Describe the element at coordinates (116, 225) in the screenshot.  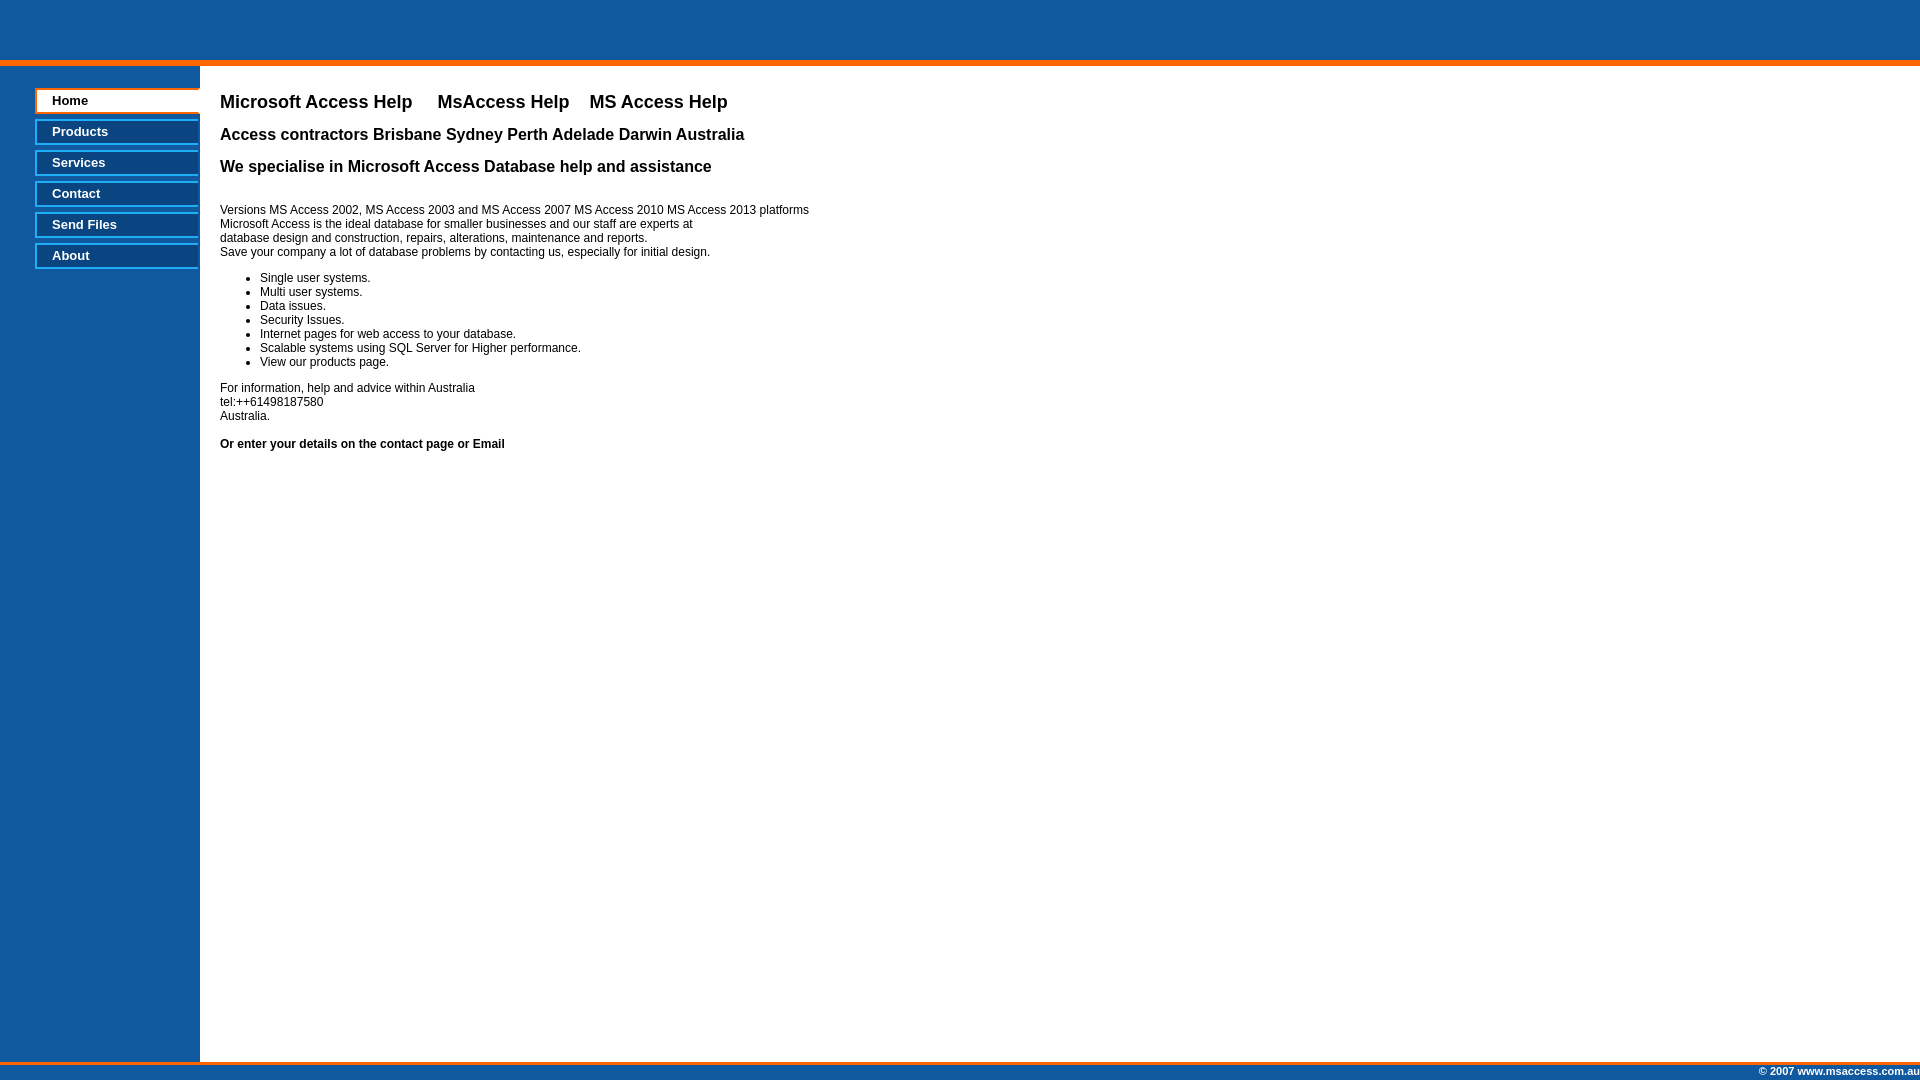
I see `Send Files` at that location.